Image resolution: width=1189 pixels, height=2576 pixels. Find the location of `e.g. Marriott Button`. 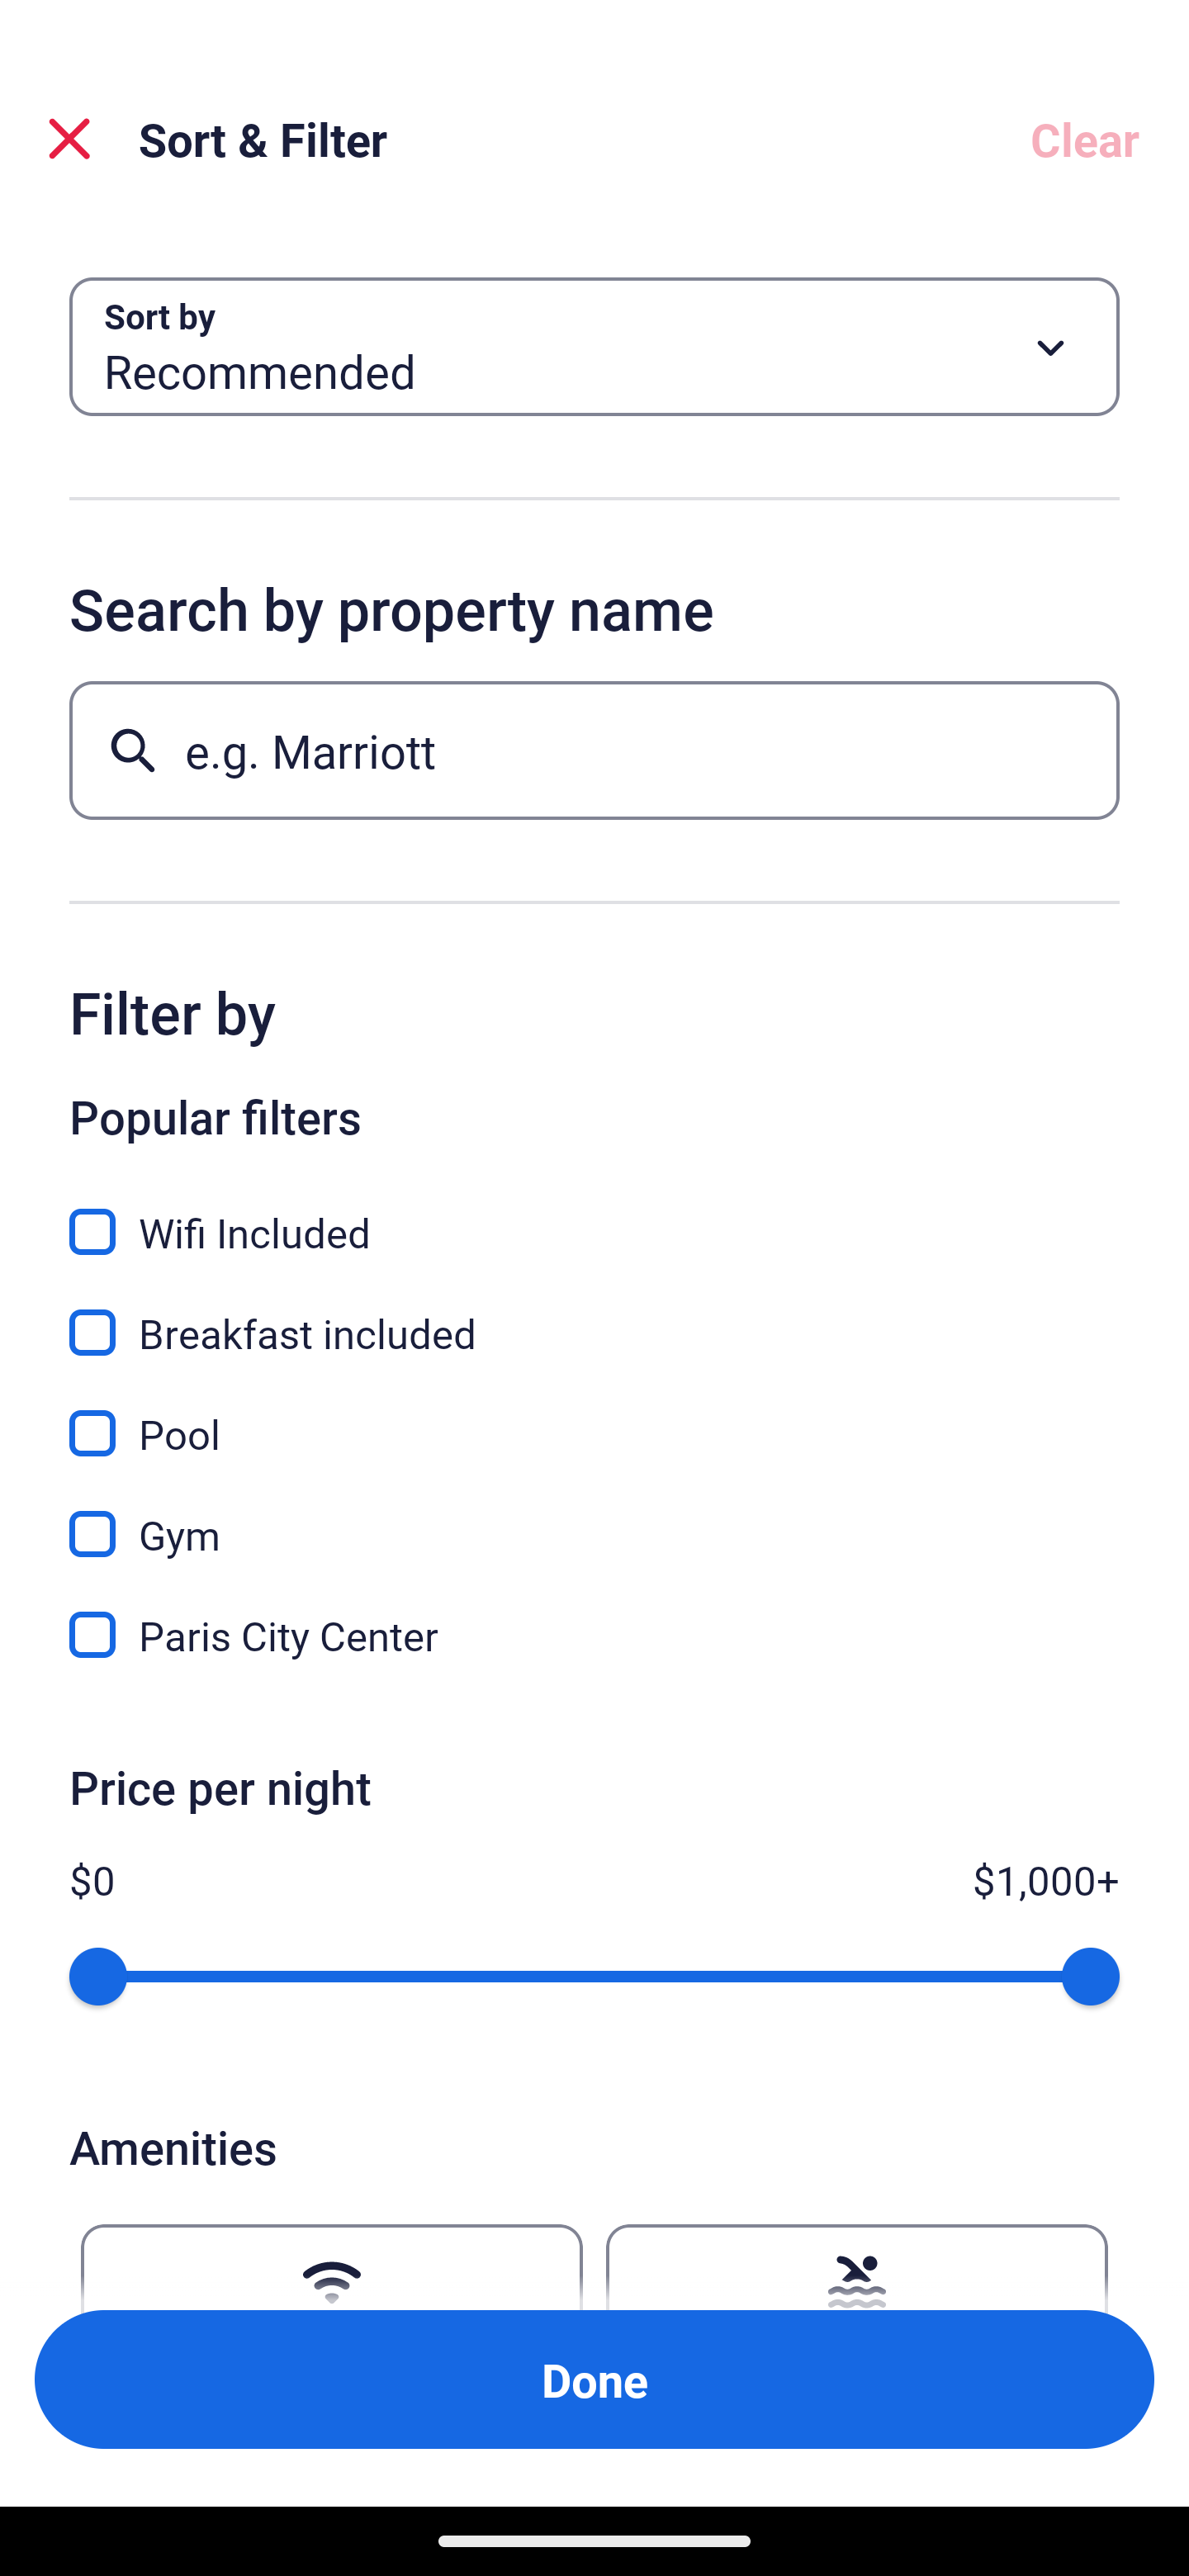

e.g. Marriott Button is located at coordinates (594, 750).